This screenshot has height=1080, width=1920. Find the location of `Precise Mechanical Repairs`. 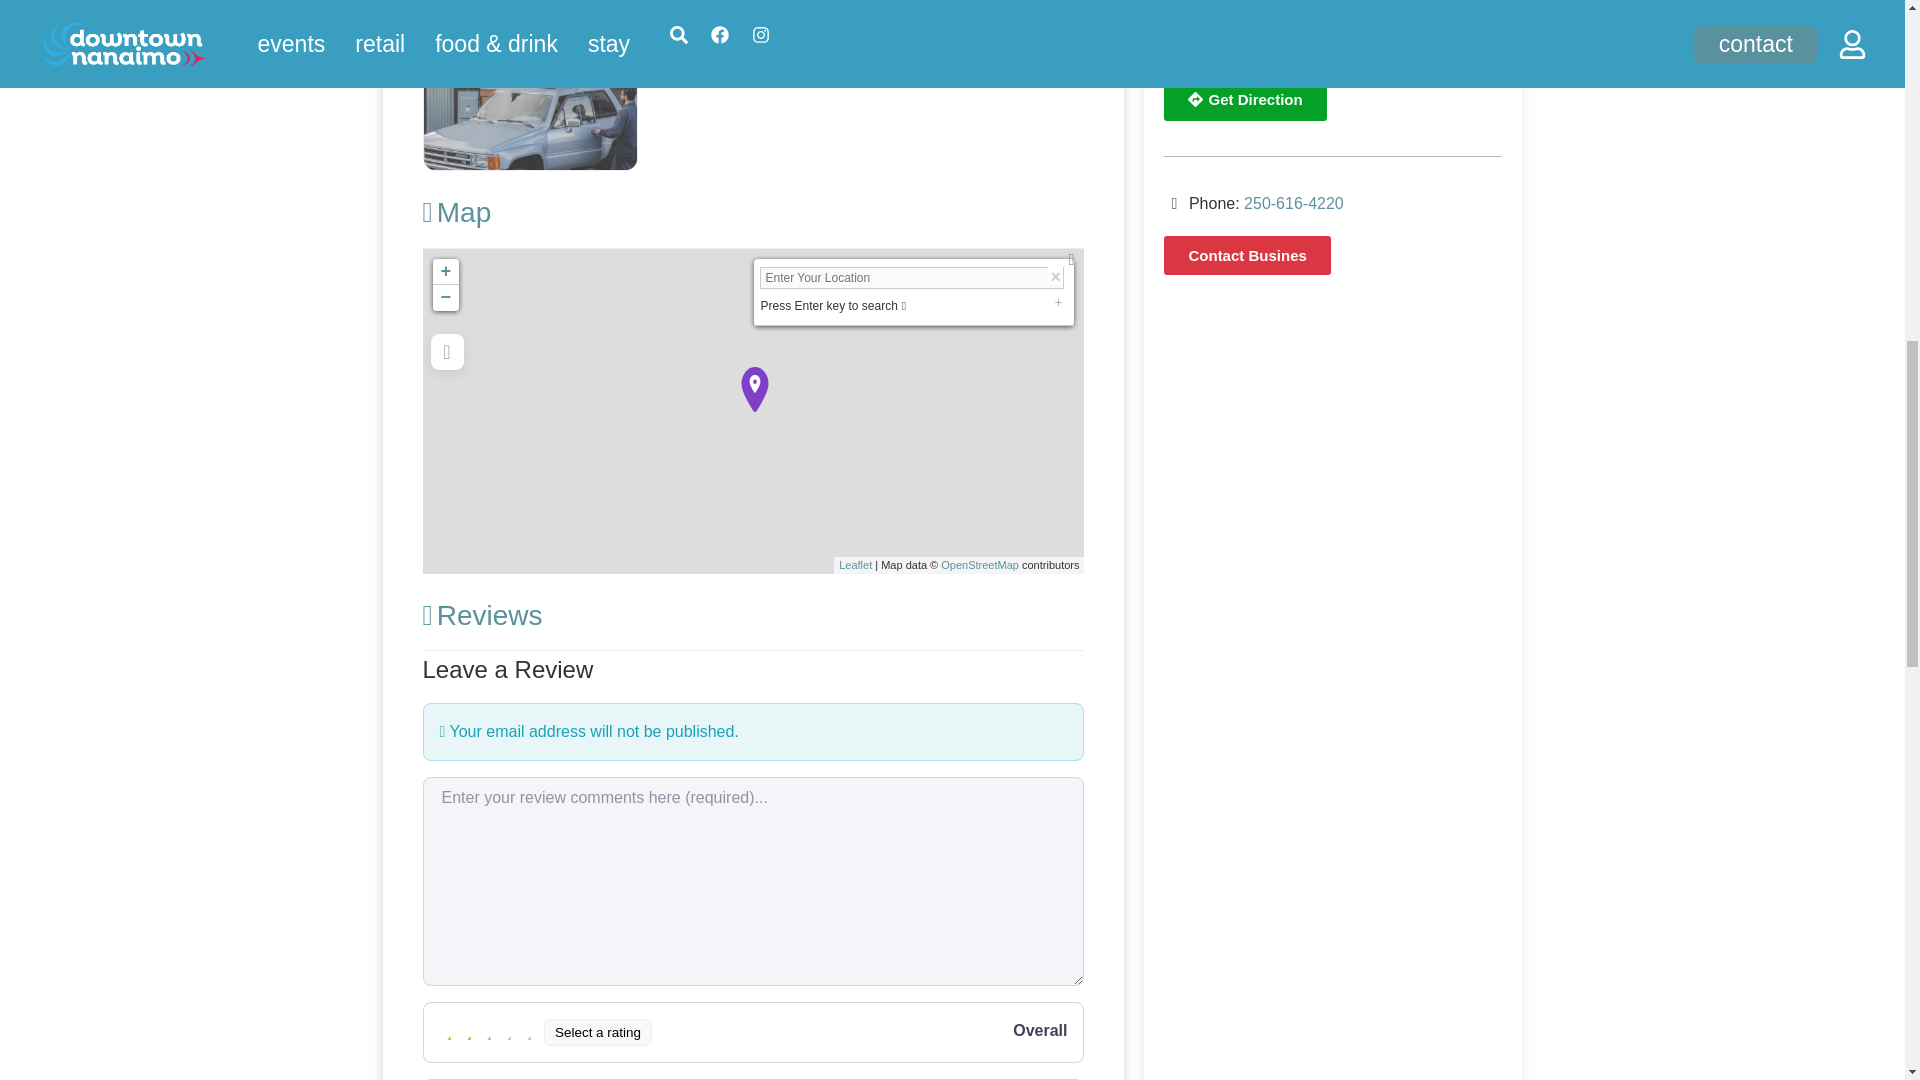

Precise Mechanical Repairs is located at coordinates (753, 389).